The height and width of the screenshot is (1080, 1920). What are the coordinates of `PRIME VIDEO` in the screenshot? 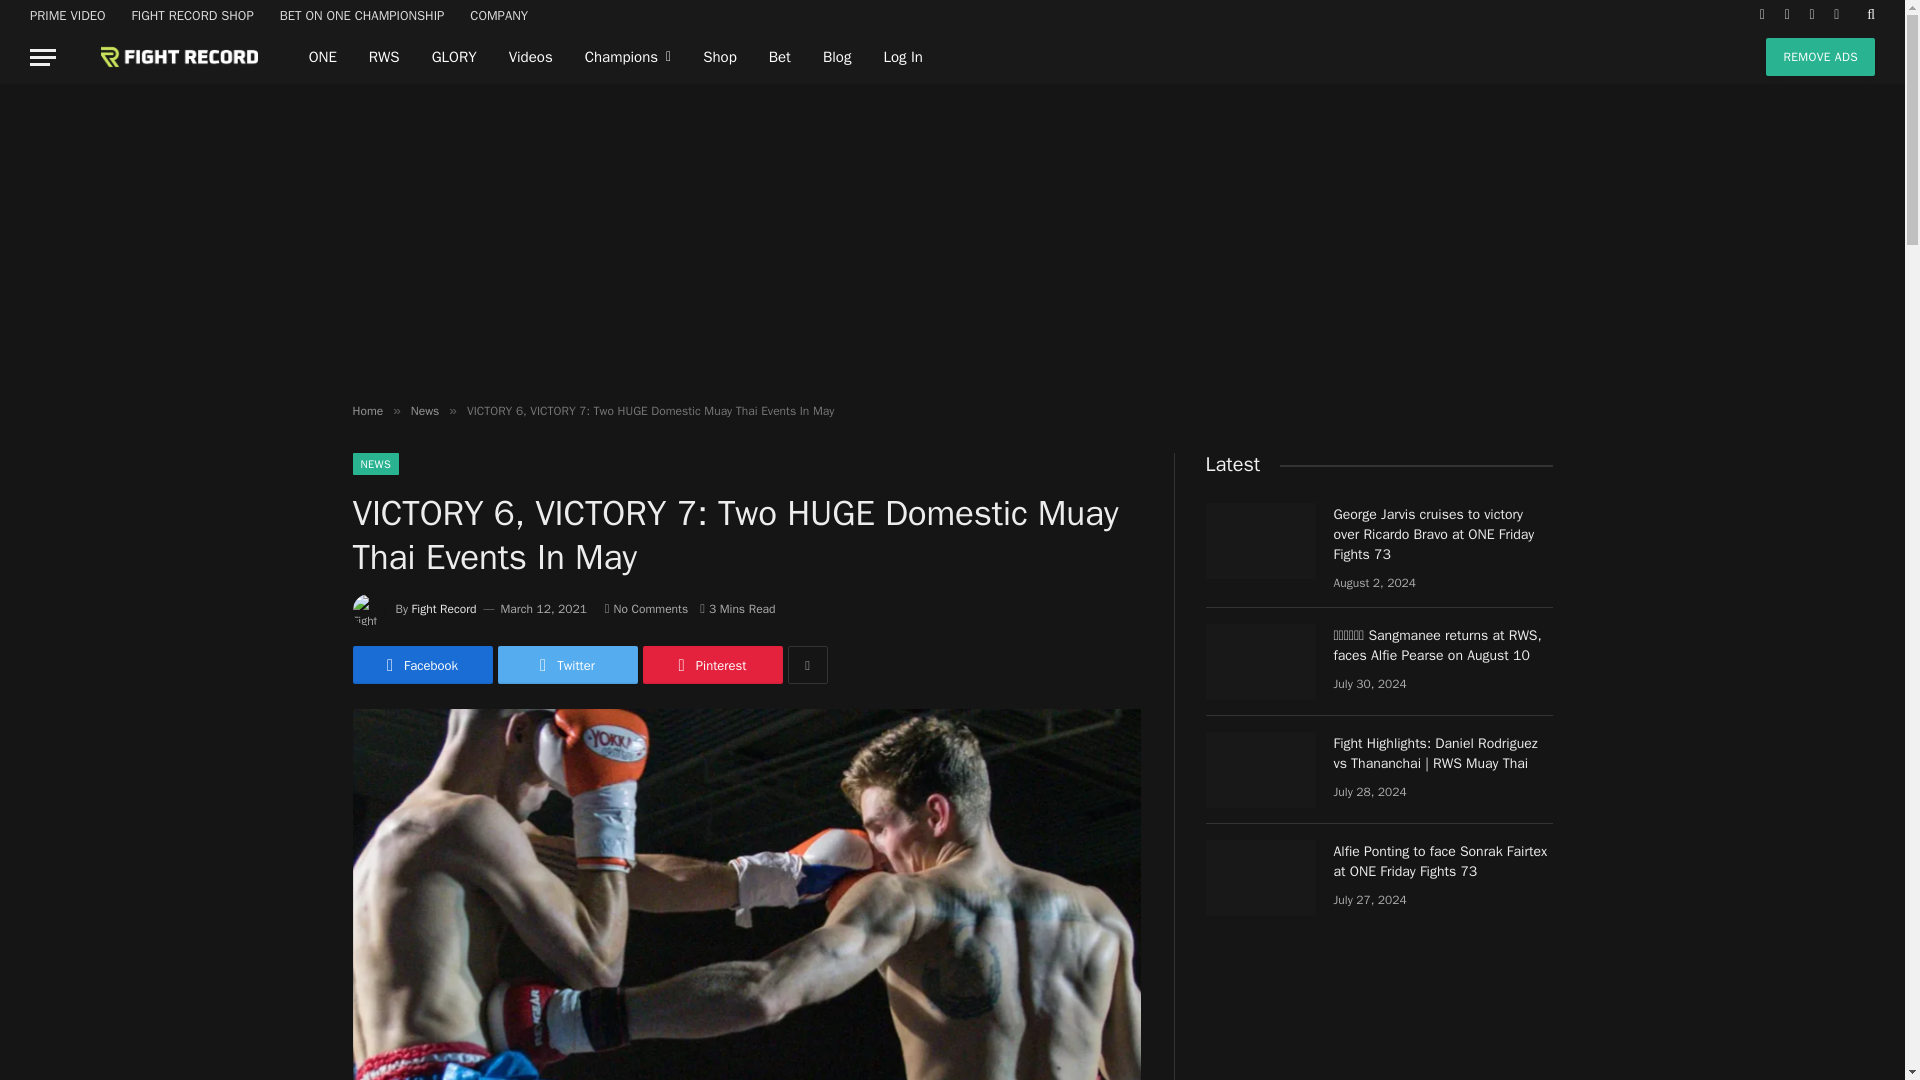 It's located at (68, 15).